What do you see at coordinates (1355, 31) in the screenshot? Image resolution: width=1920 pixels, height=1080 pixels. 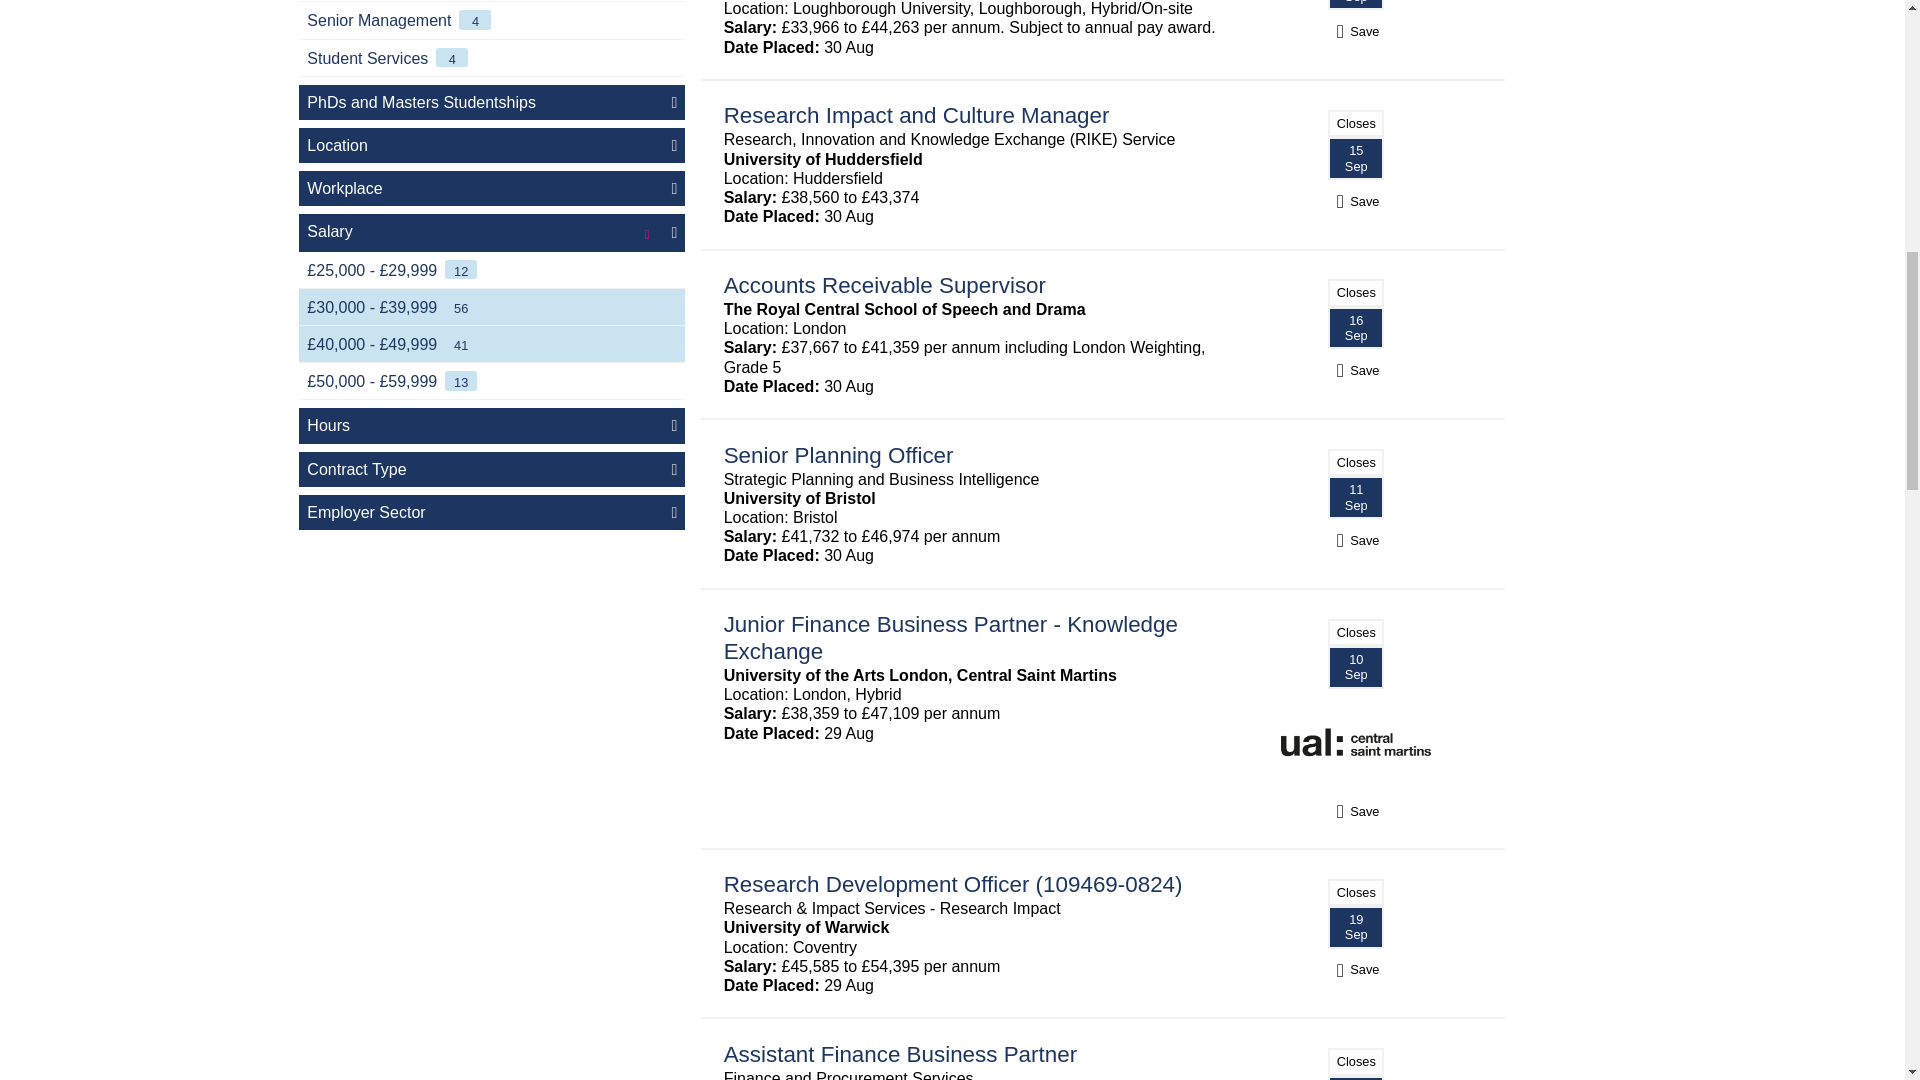 I see `Save job` at bounding box center [1355, 31].